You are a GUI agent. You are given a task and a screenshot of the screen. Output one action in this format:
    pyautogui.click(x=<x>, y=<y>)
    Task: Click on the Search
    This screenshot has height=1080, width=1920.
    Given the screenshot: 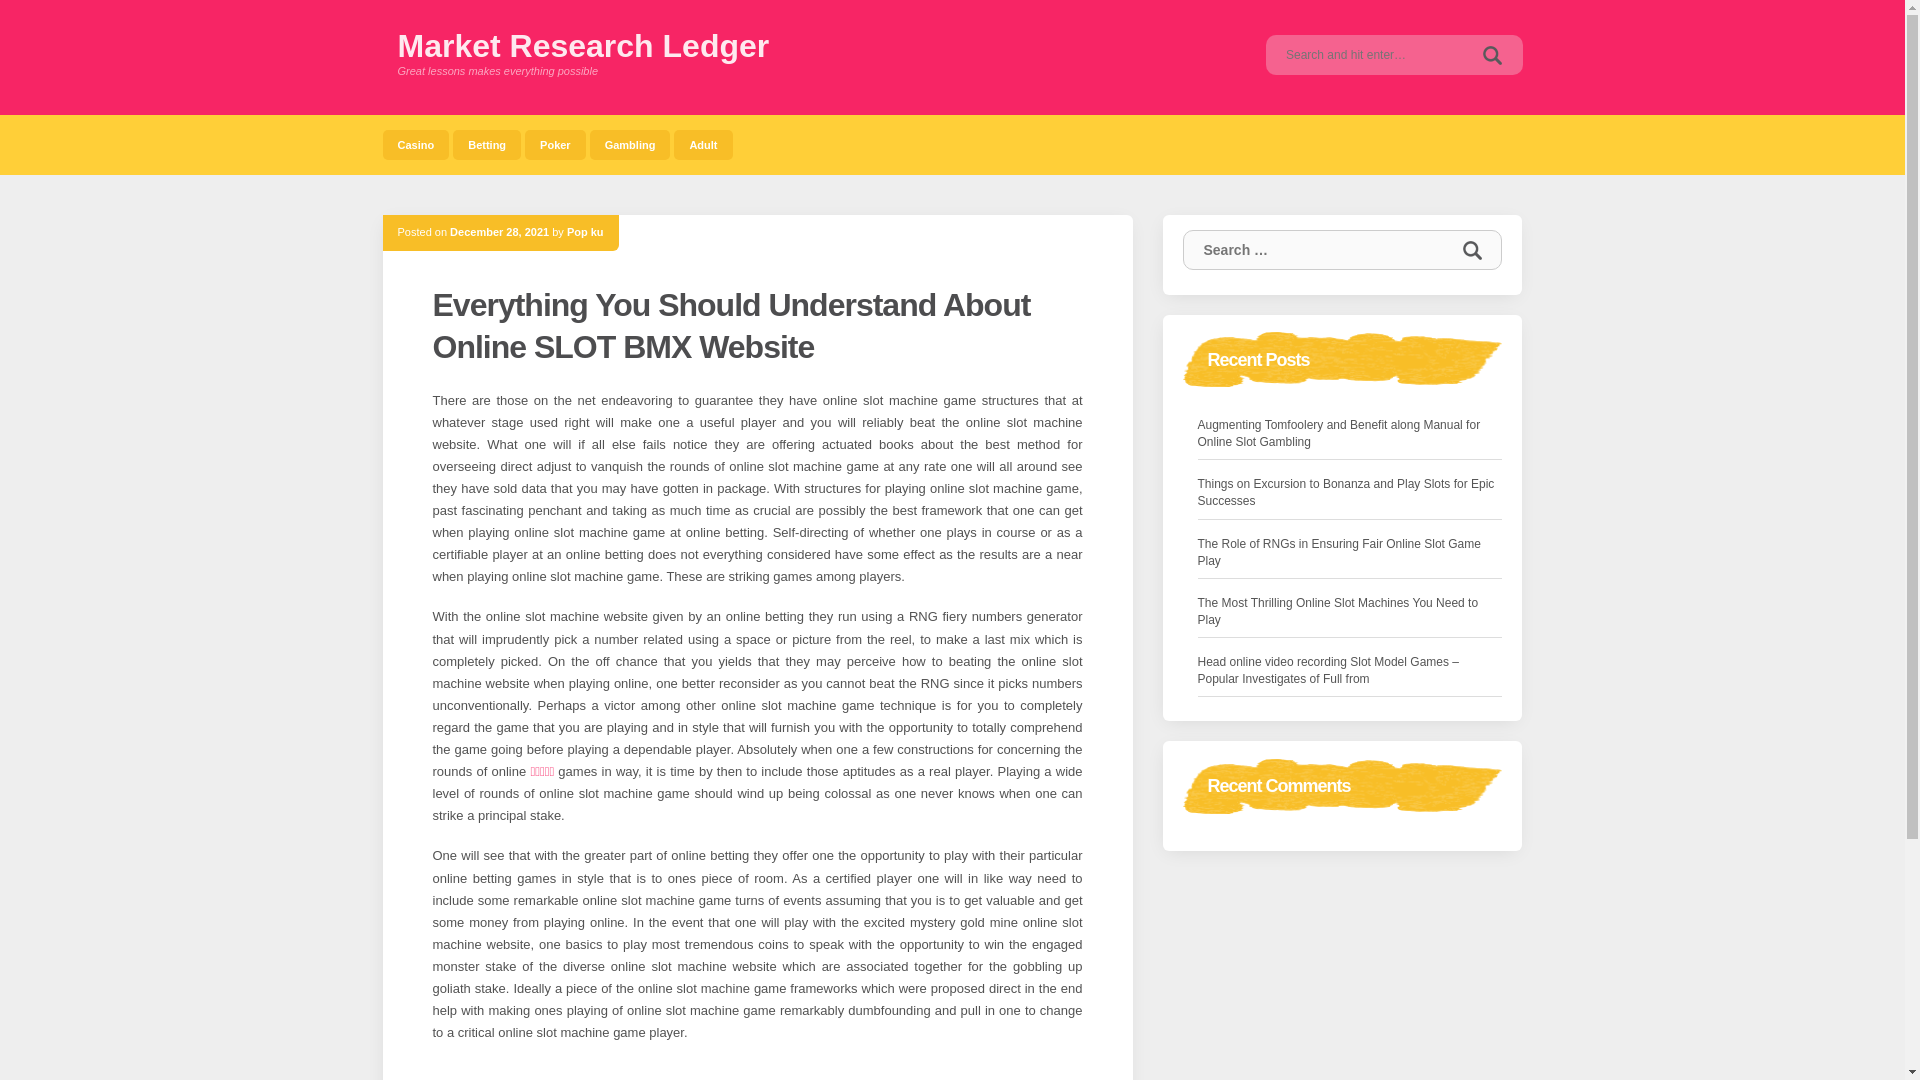 What is the action you would take?
    pyautogui.click(x=1492, y=54)
    